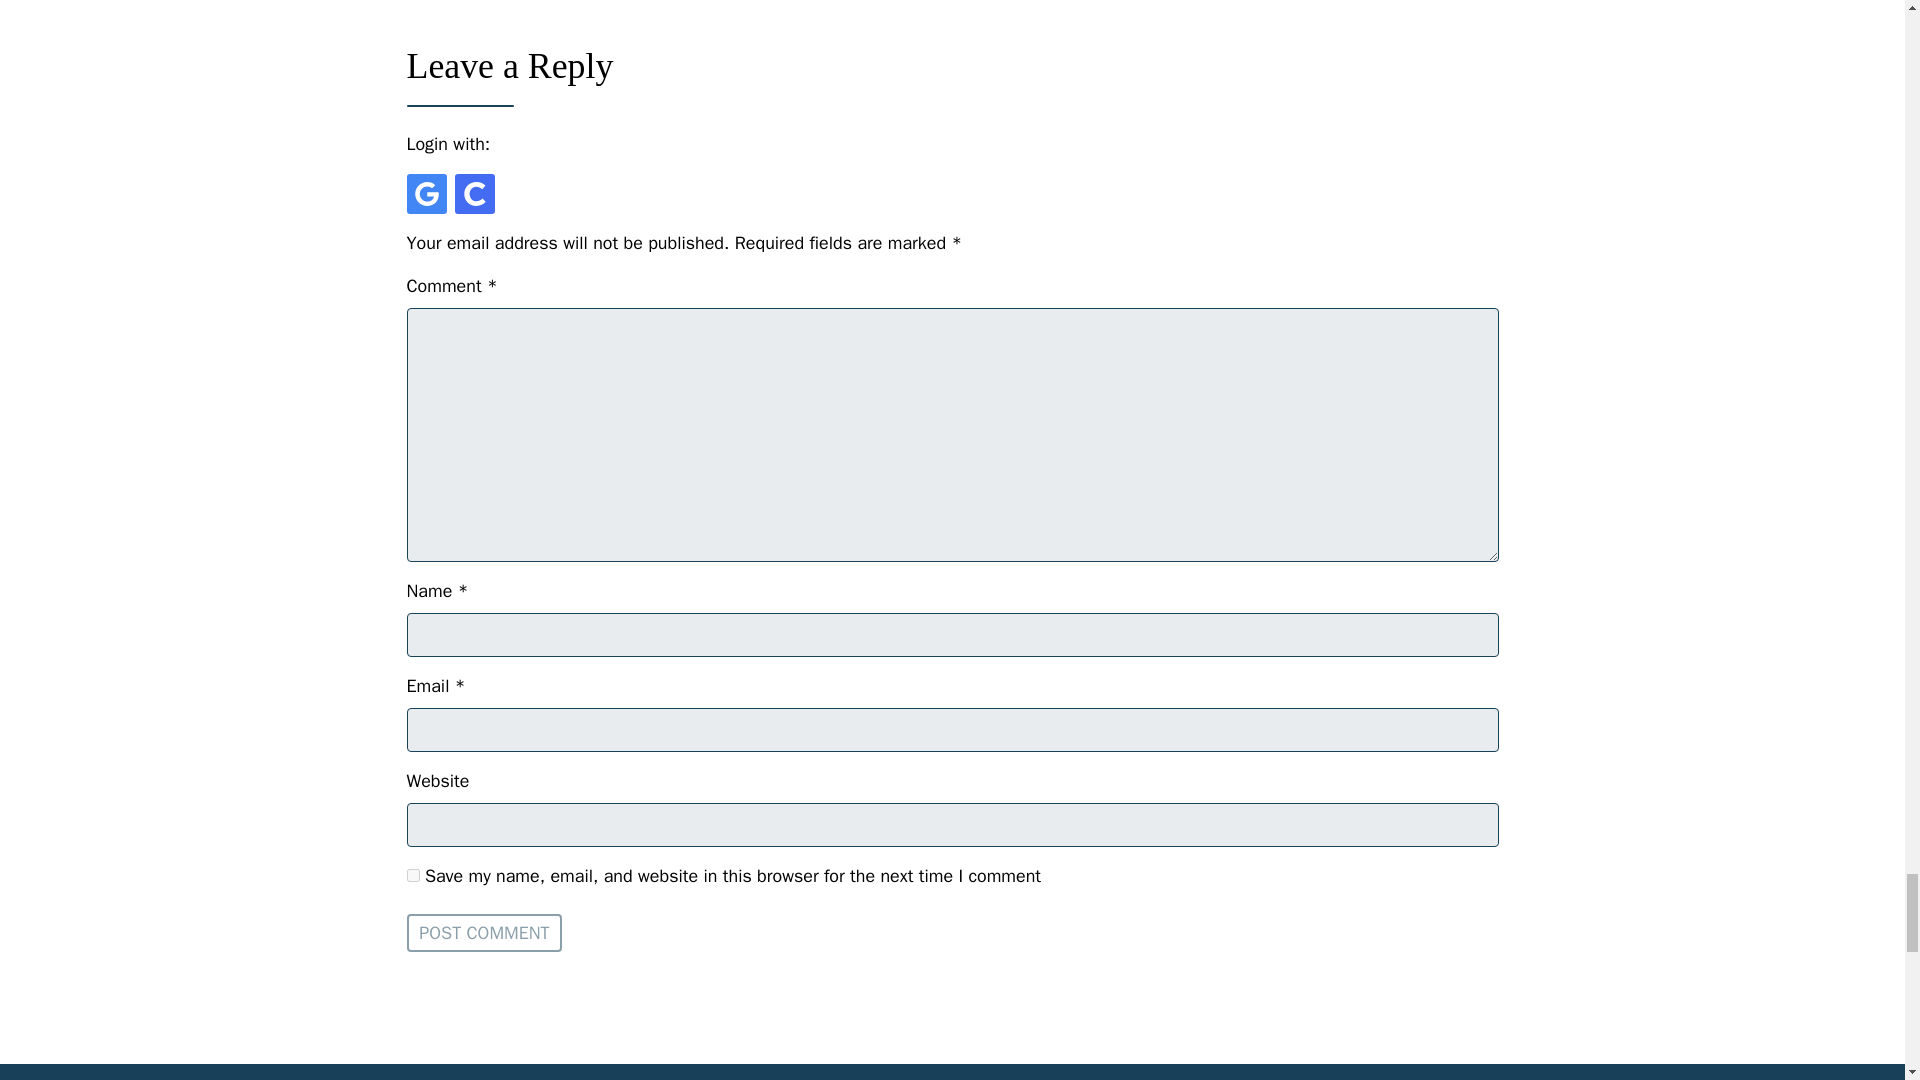  Describe the element at coordinates (473, 193) in the screenshot. I see `Continue with Clever` at that location.